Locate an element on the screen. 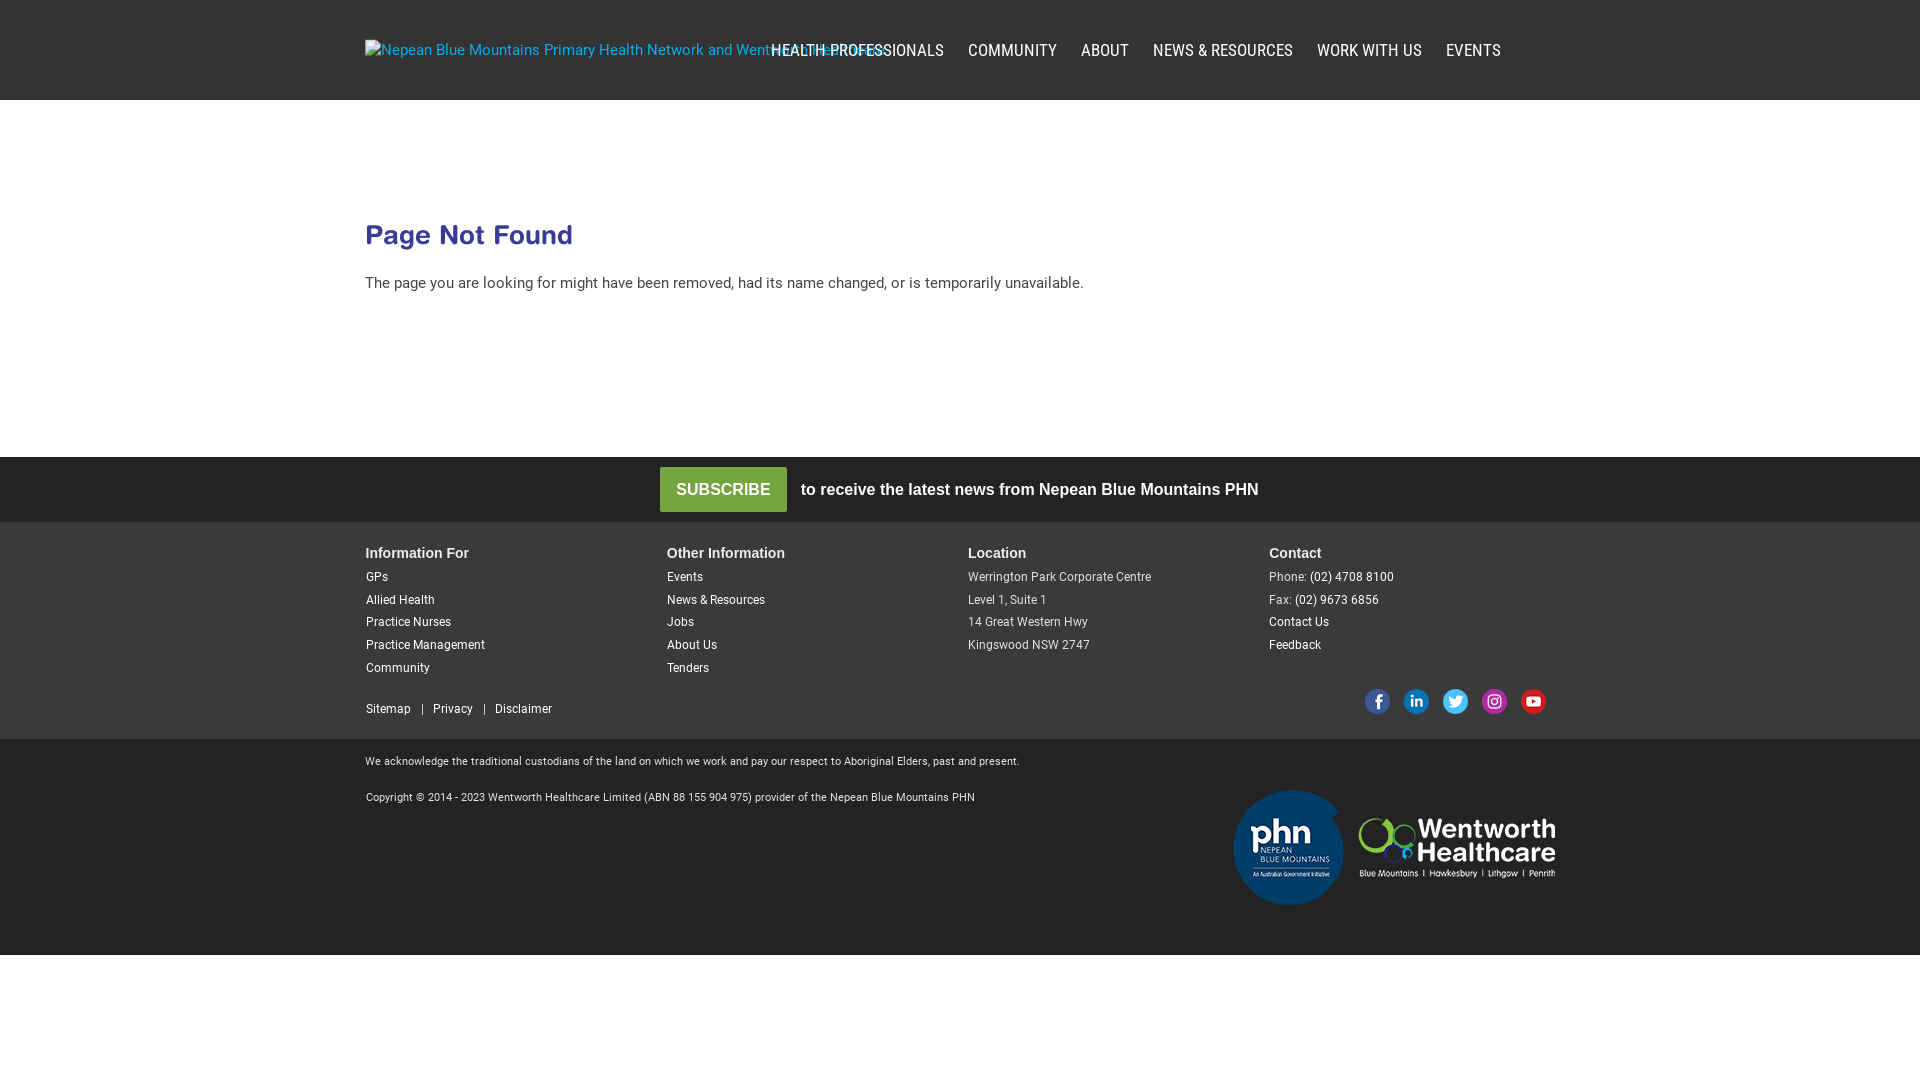 This screenshot has width=1920, height=1080. SUBSCRIBE is located at coordinates (723, 490).